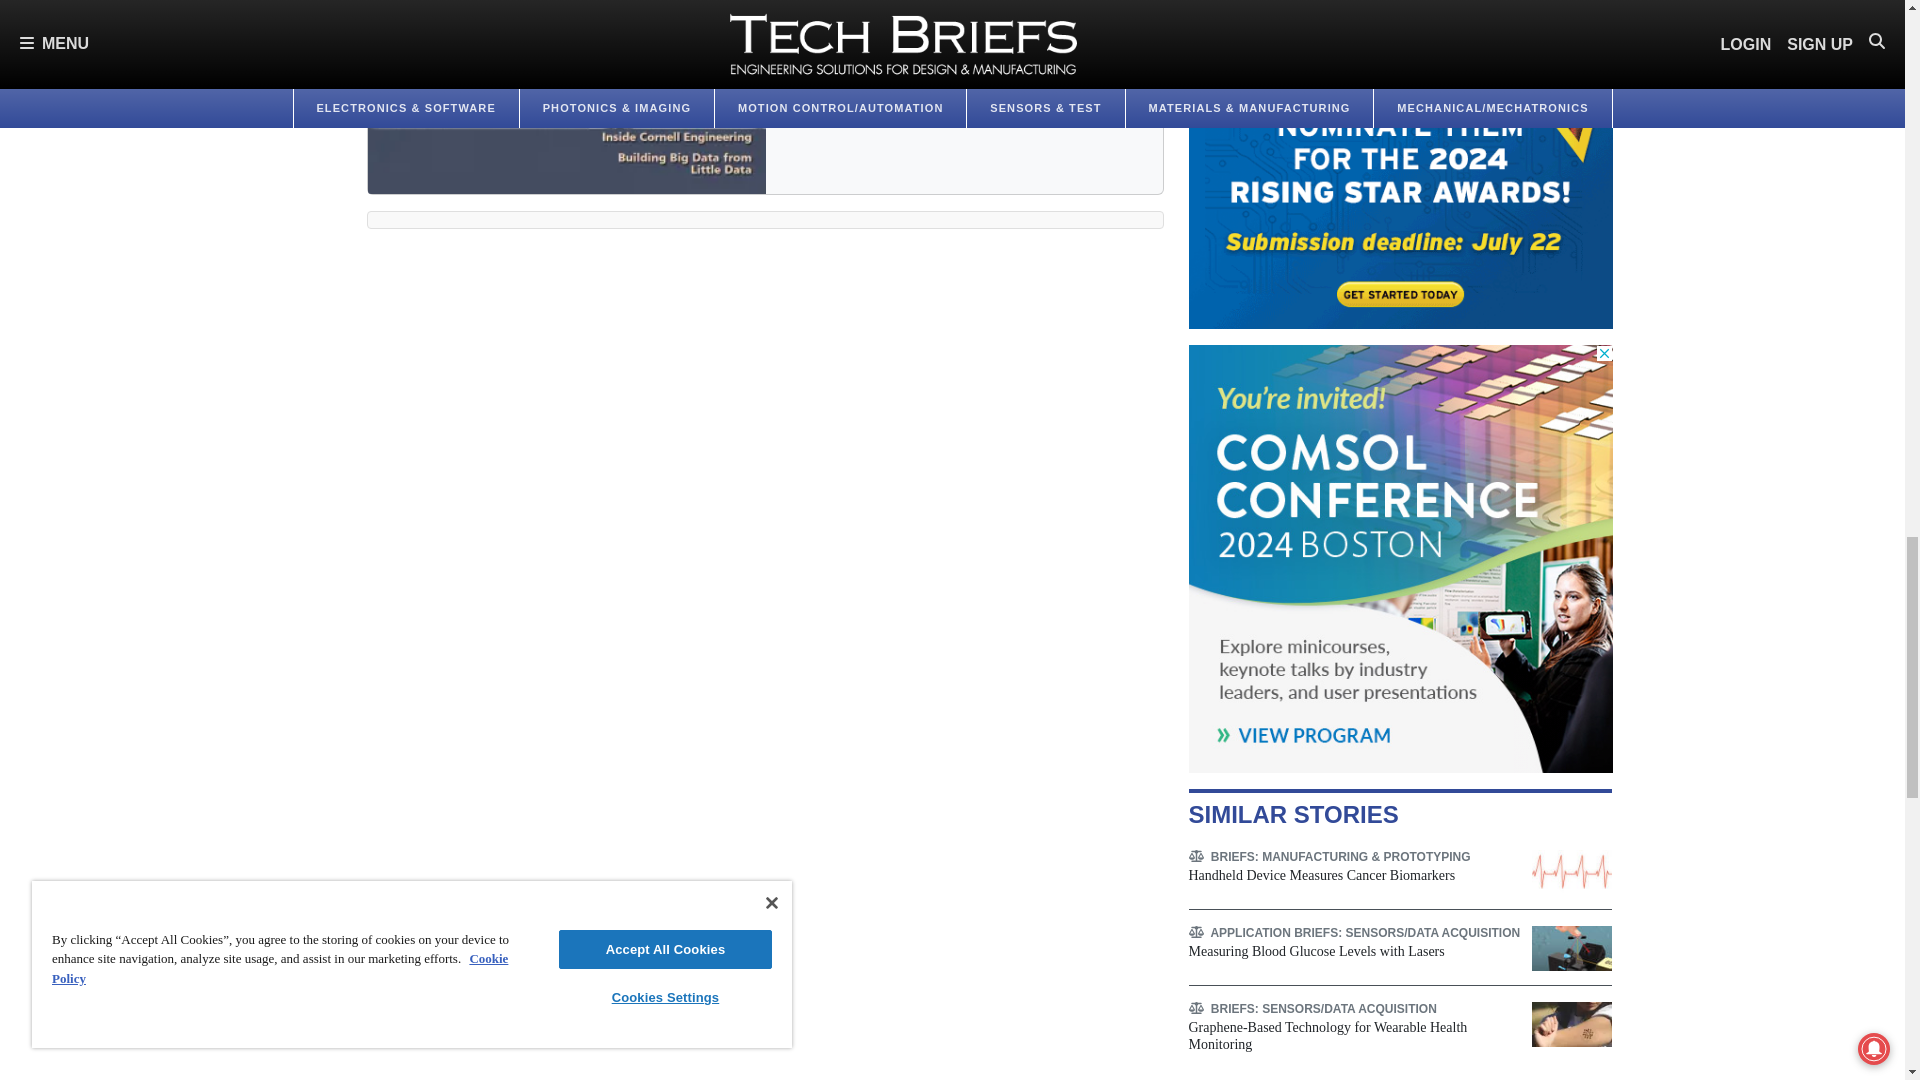 This screenshot has height=1080, width=1920. What do you see at coordinates (1400, 558) in the screenshot?
I see `3rd party ad content` at bounding box center [1400, 558].